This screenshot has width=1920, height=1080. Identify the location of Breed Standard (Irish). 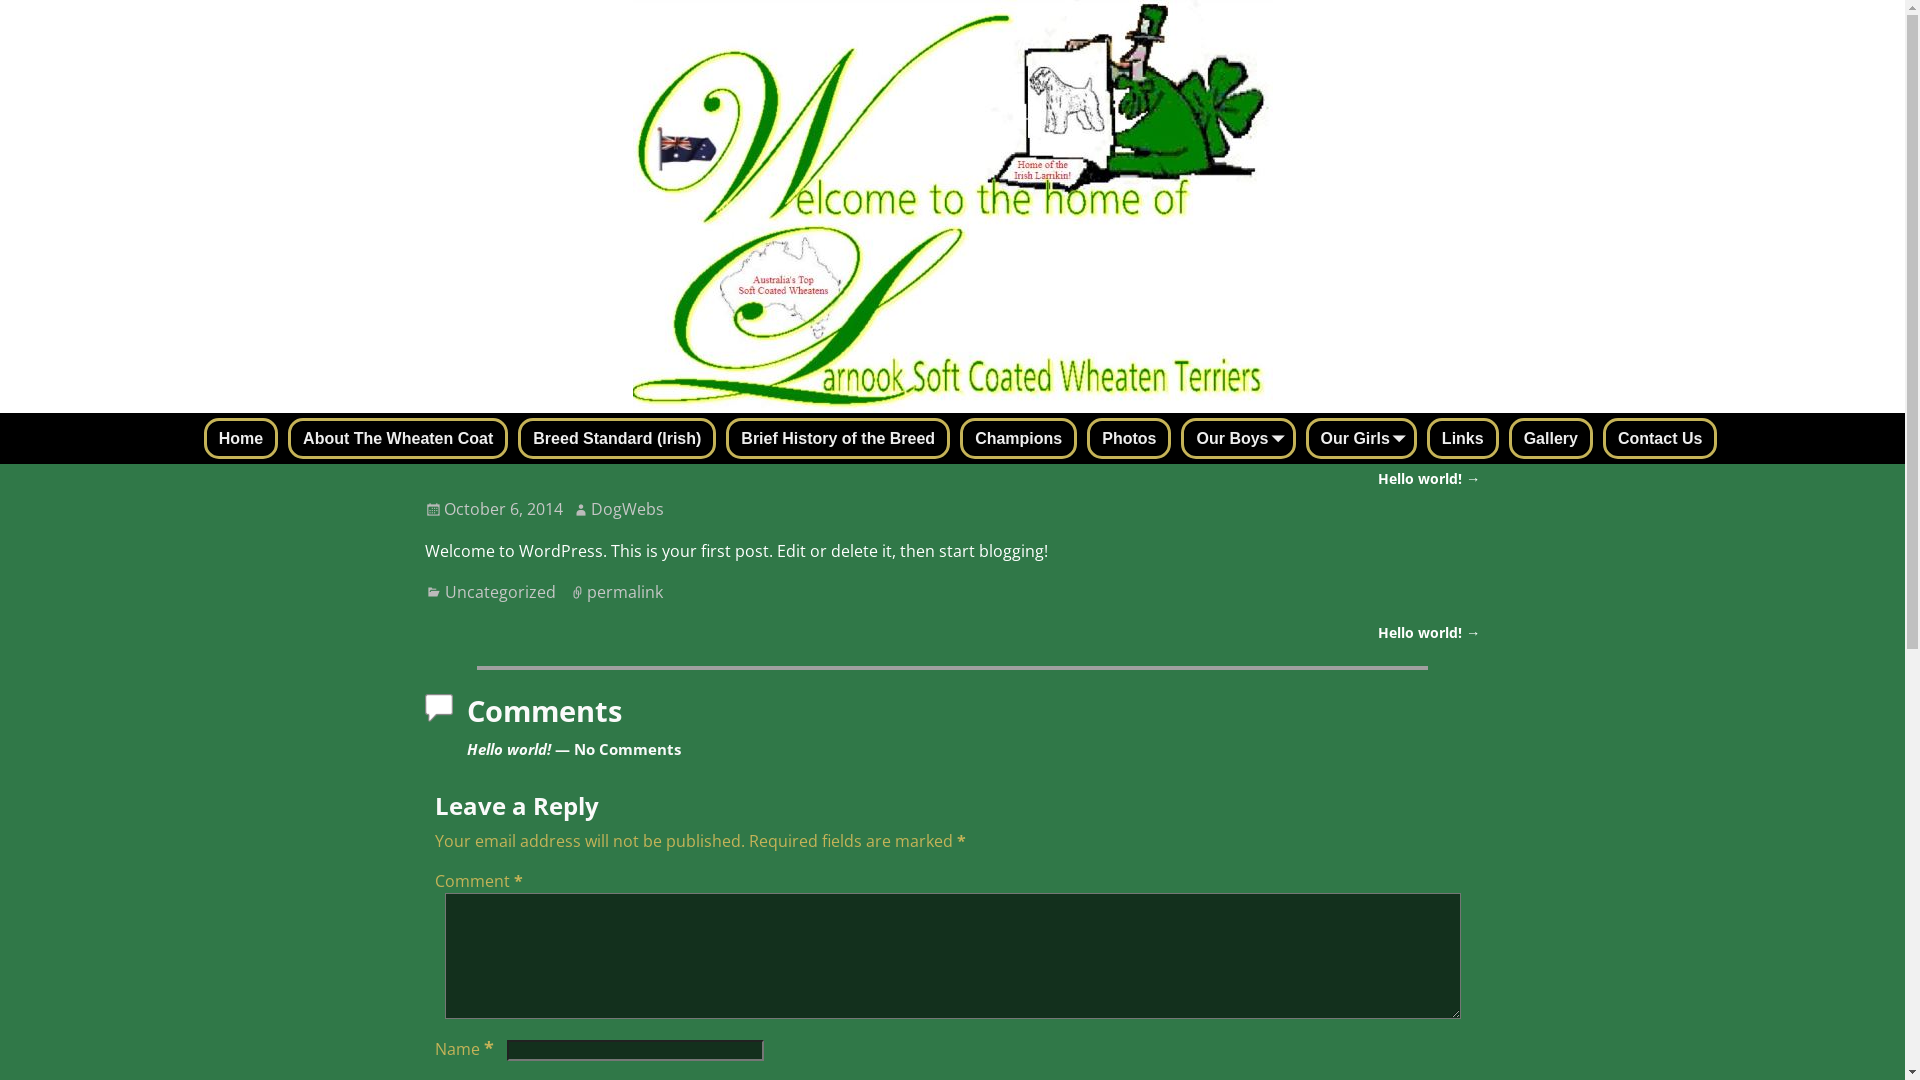
(617, 438).